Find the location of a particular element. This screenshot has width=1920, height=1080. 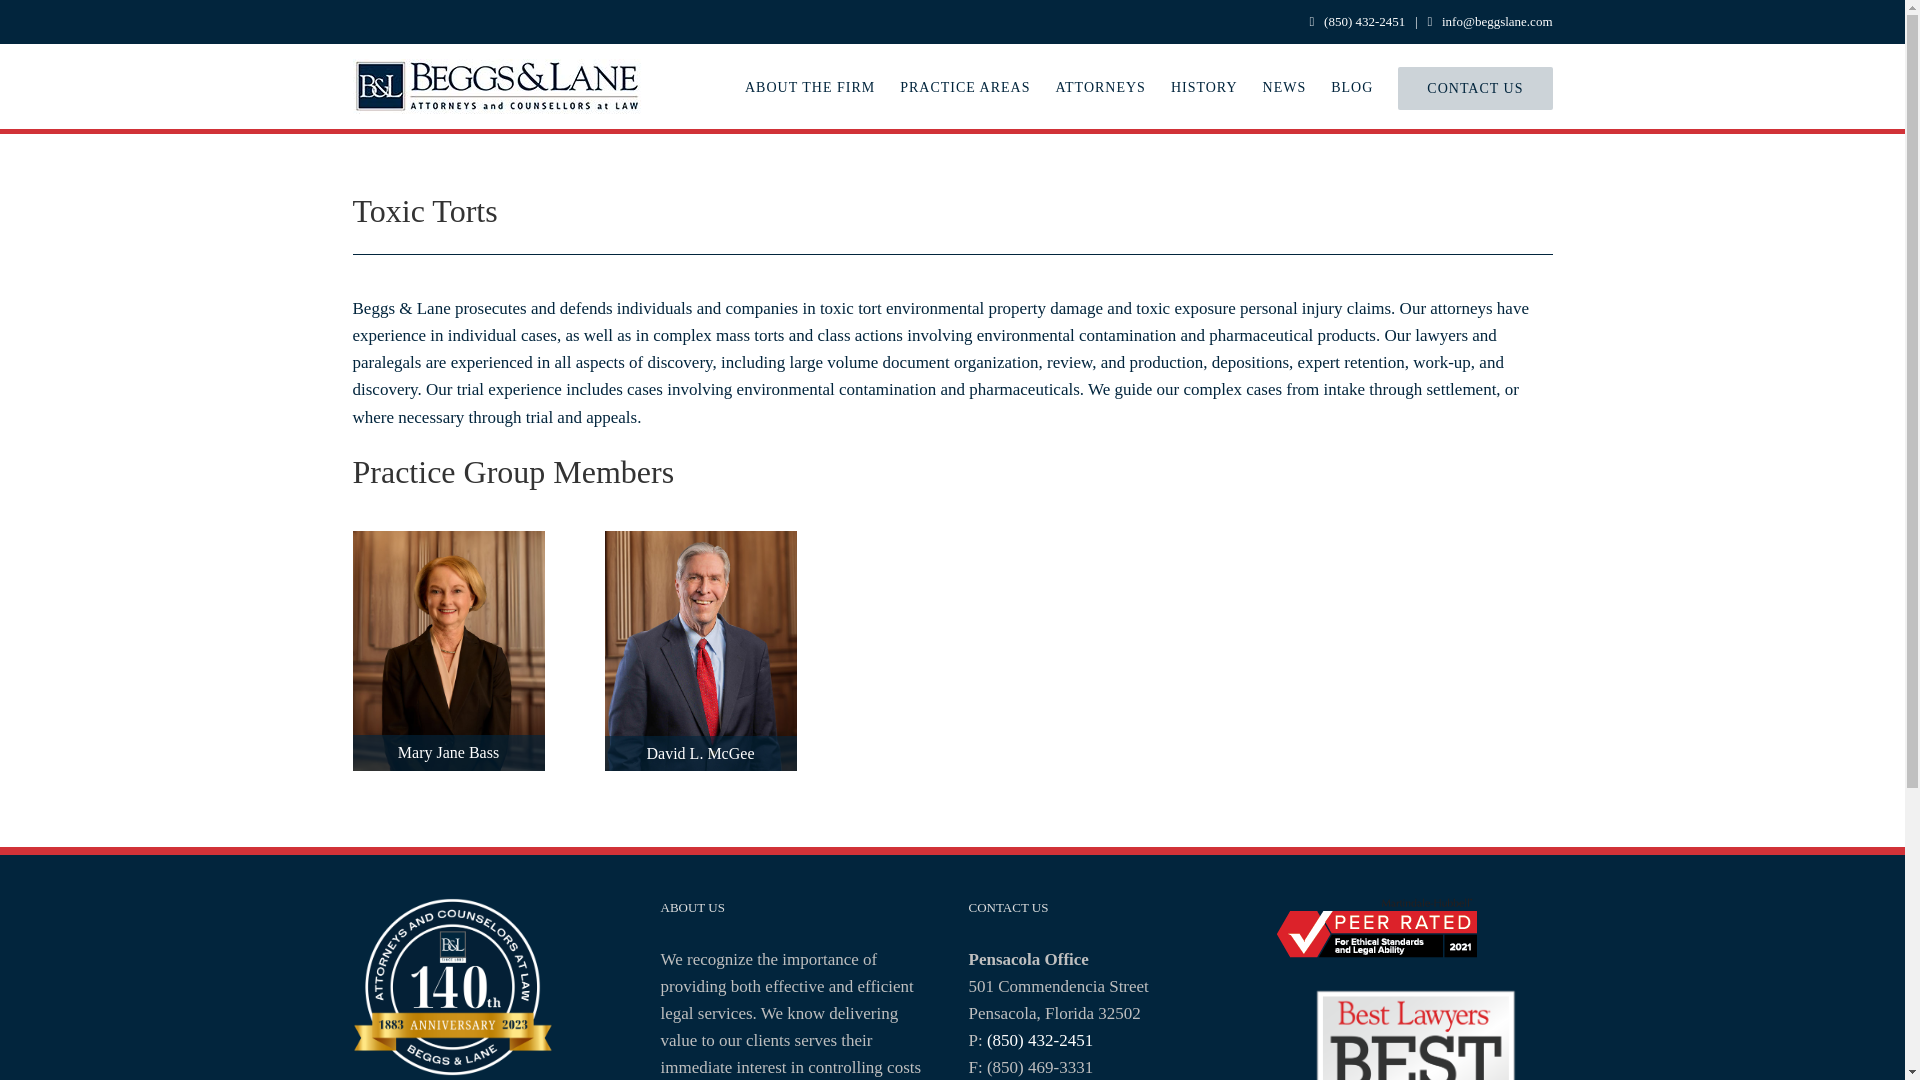

Best Lawyers Best Law Firm U.S. News And World Report 2022 is located at coordinates (1414, 1032).